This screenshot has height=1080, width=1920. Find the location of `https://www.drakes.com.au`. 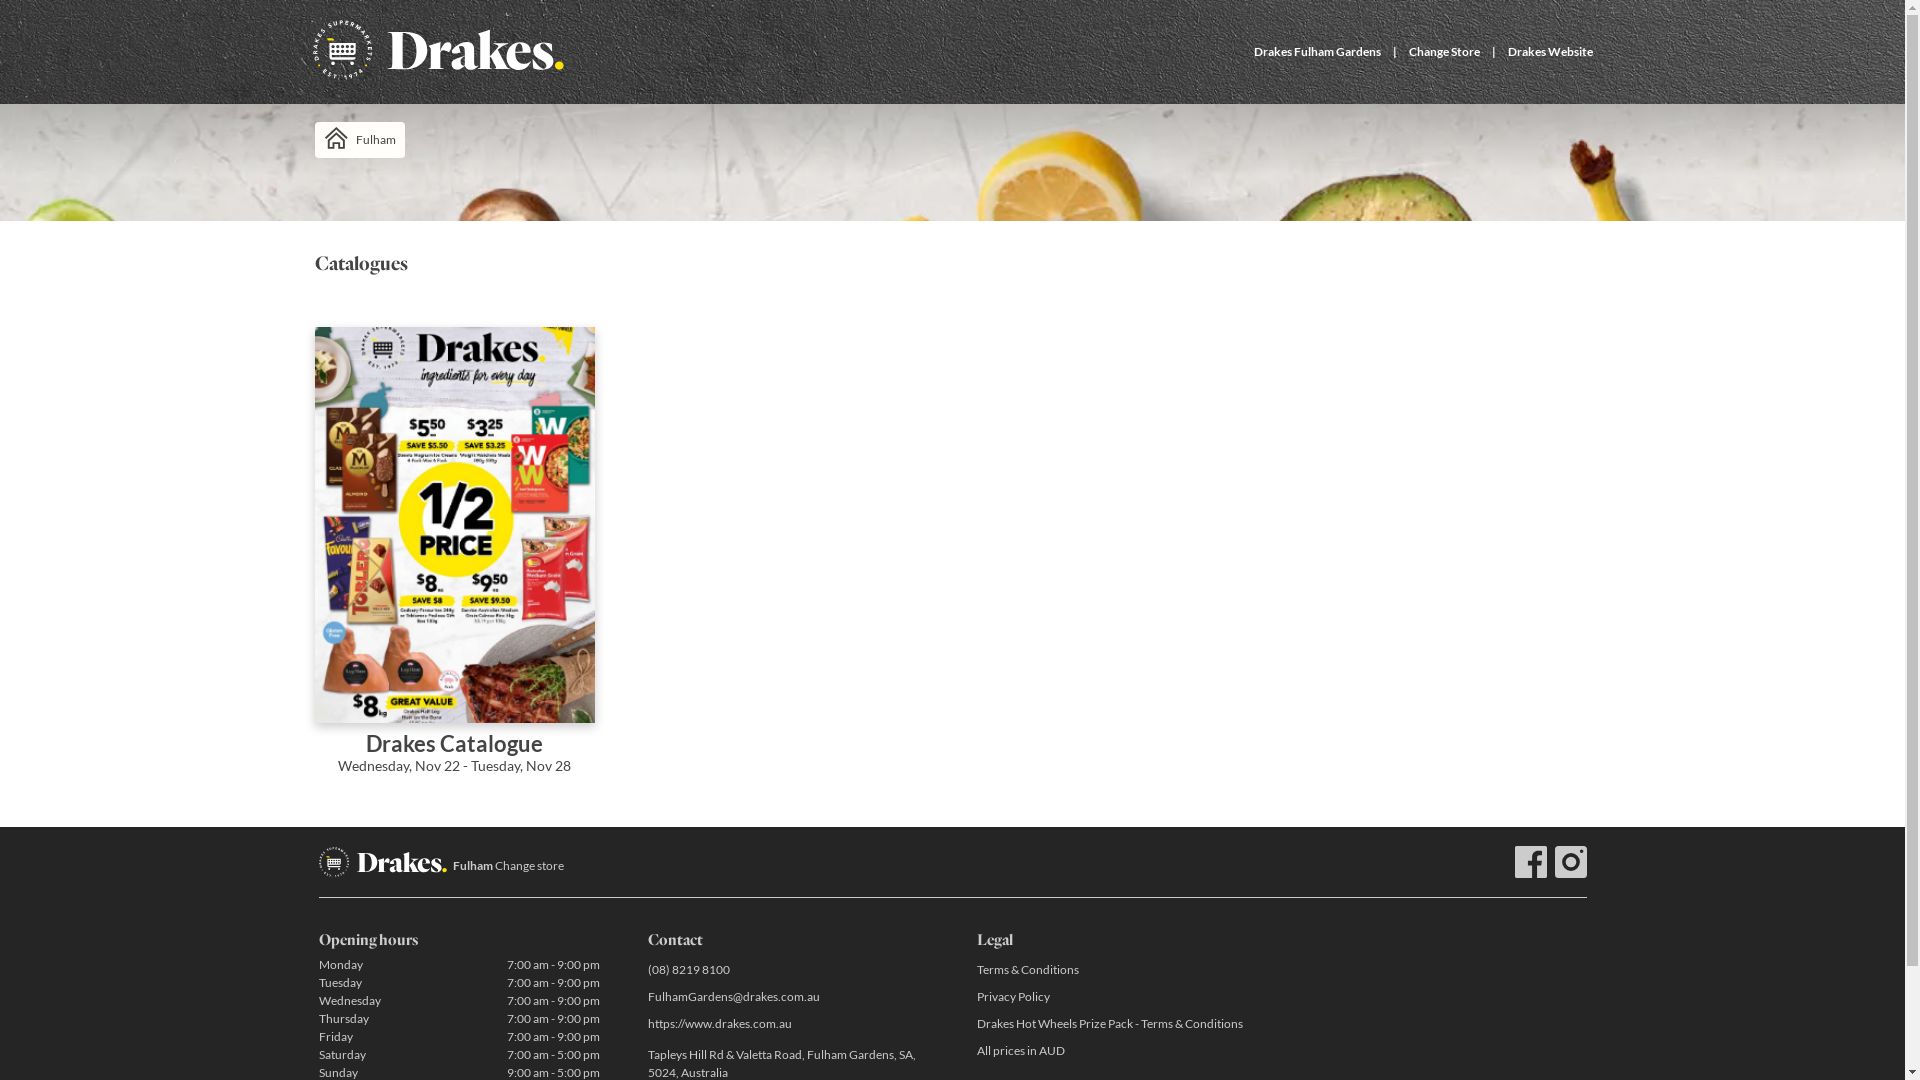

https://www.drakes.com.au is located at coordinates (788, 1024).